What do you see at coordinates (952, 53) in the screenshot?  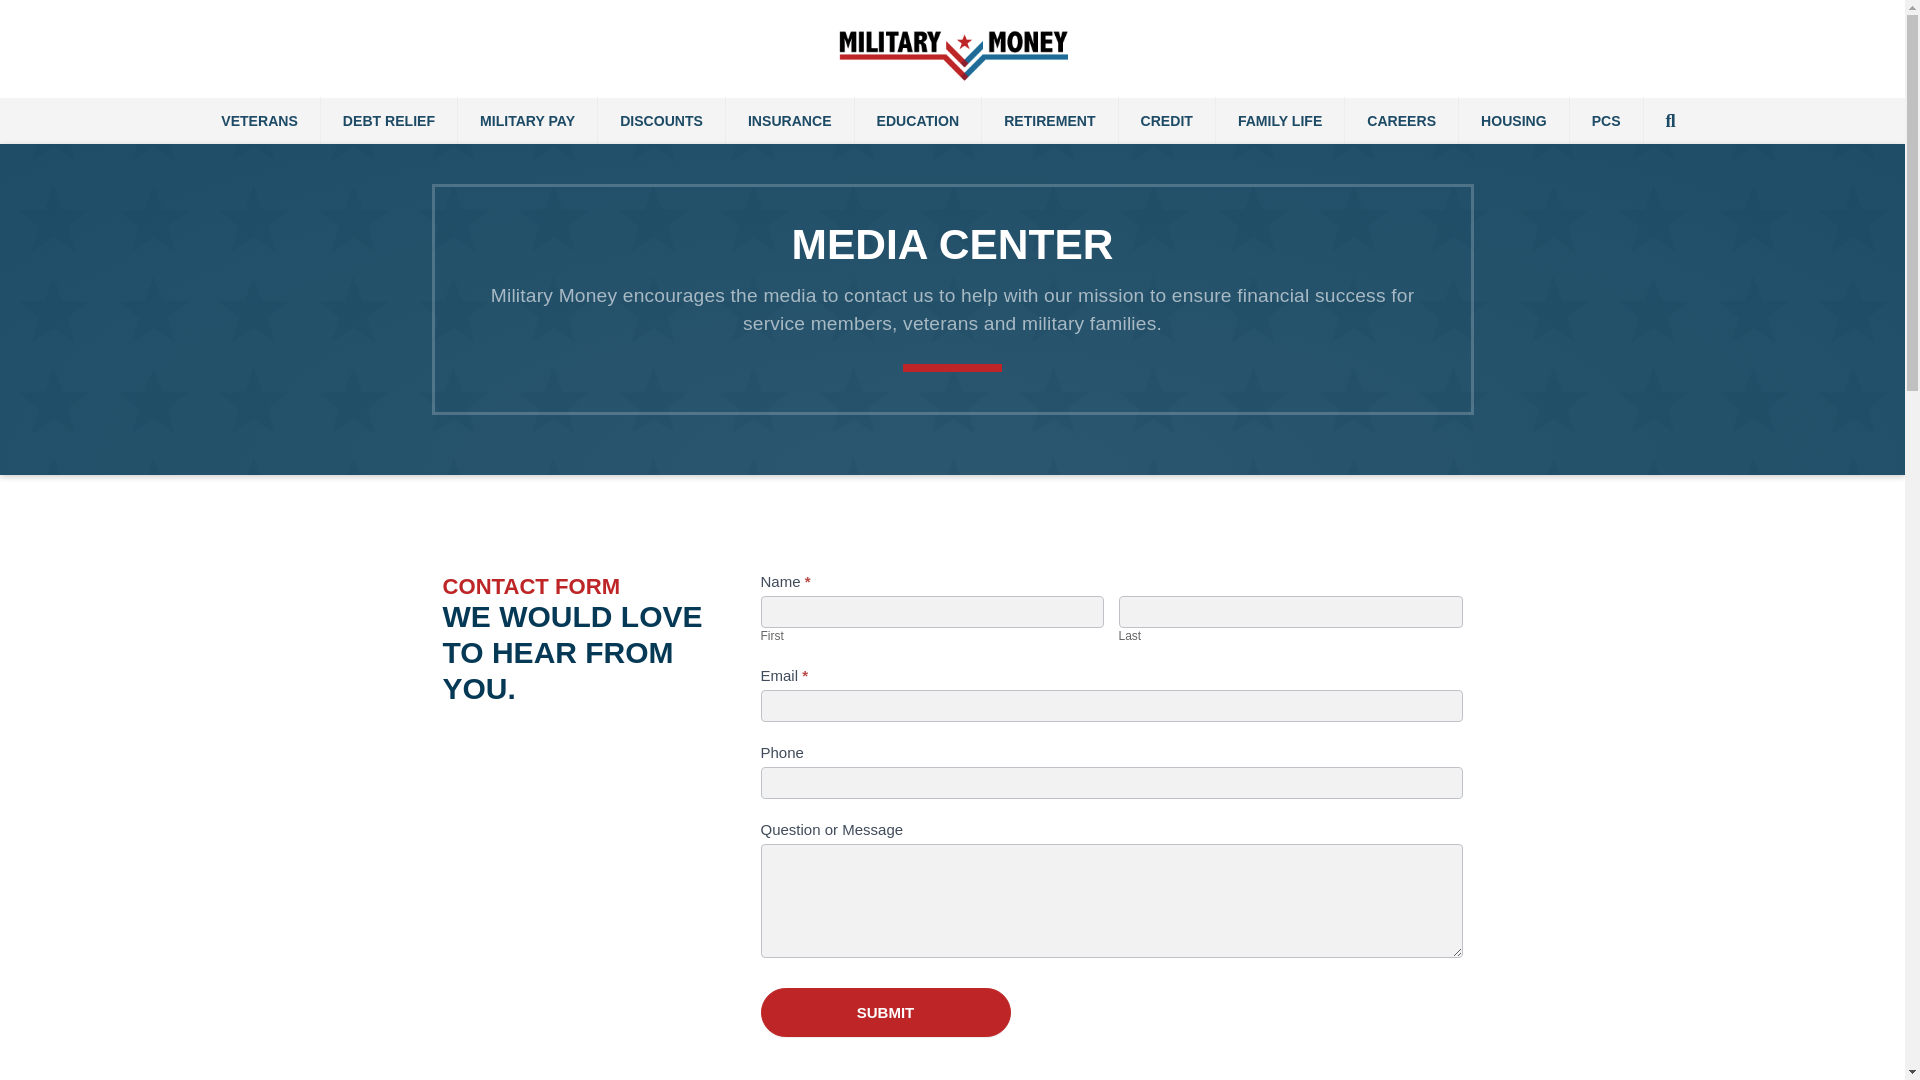 I see `Military Money logo` at bounding box center [952, 53].